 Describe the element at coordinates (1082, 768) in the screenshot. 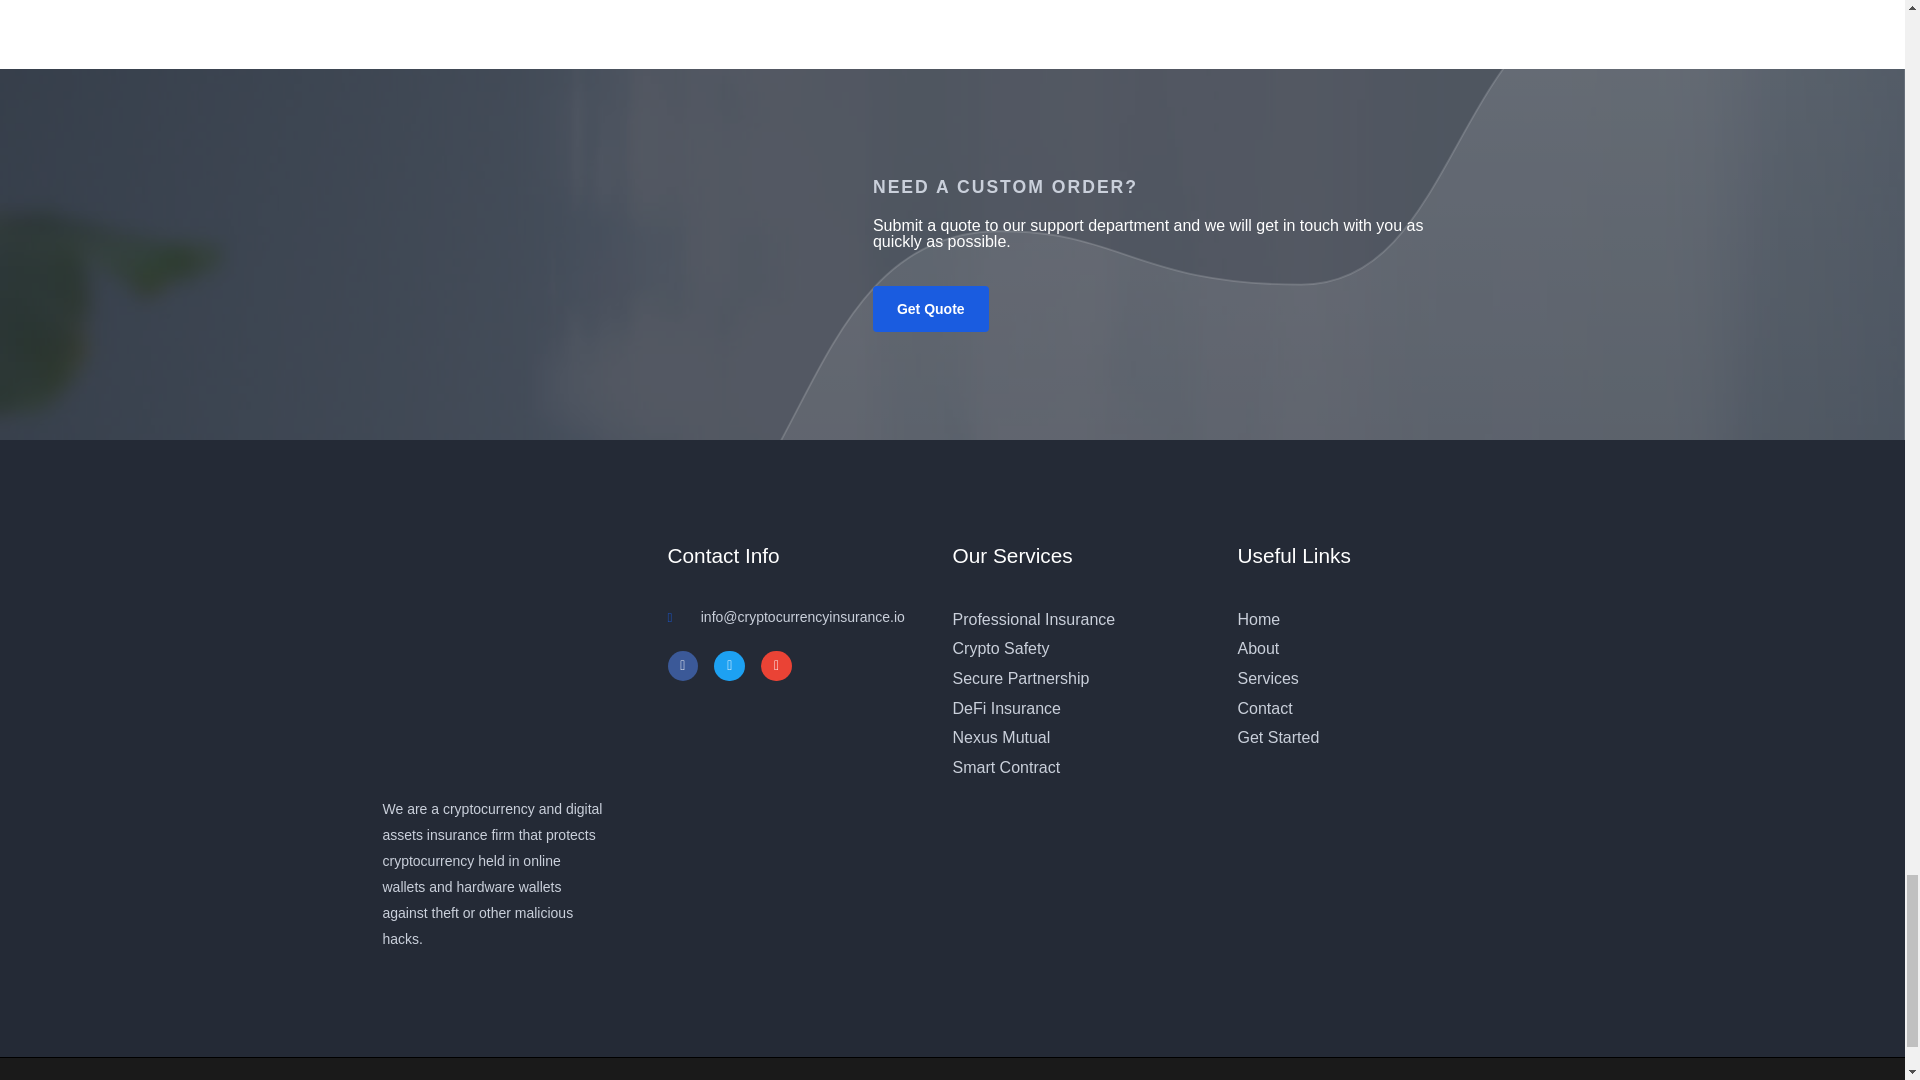

I see `Smart Contract` at that location.